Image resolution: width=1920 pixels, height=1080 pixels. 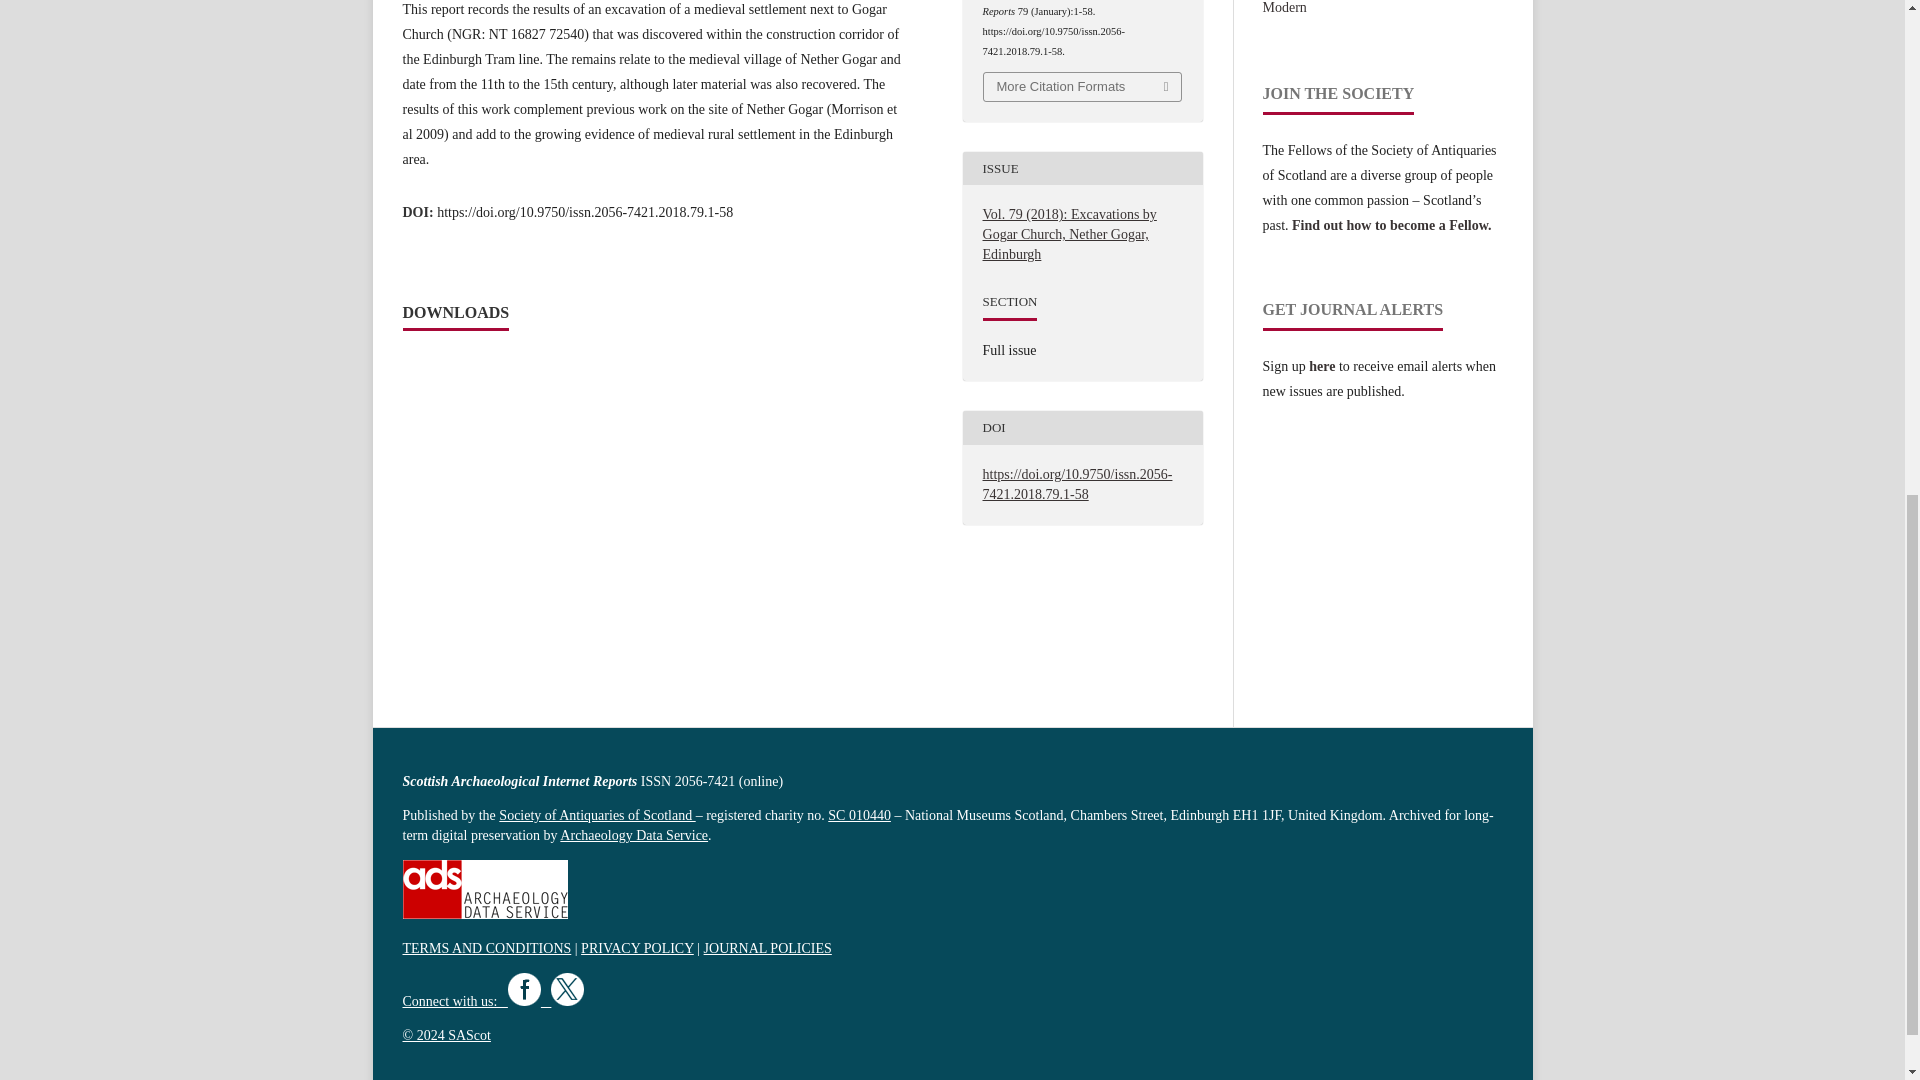 I want to click on Privacy Policy, so click(x=637, y=948).